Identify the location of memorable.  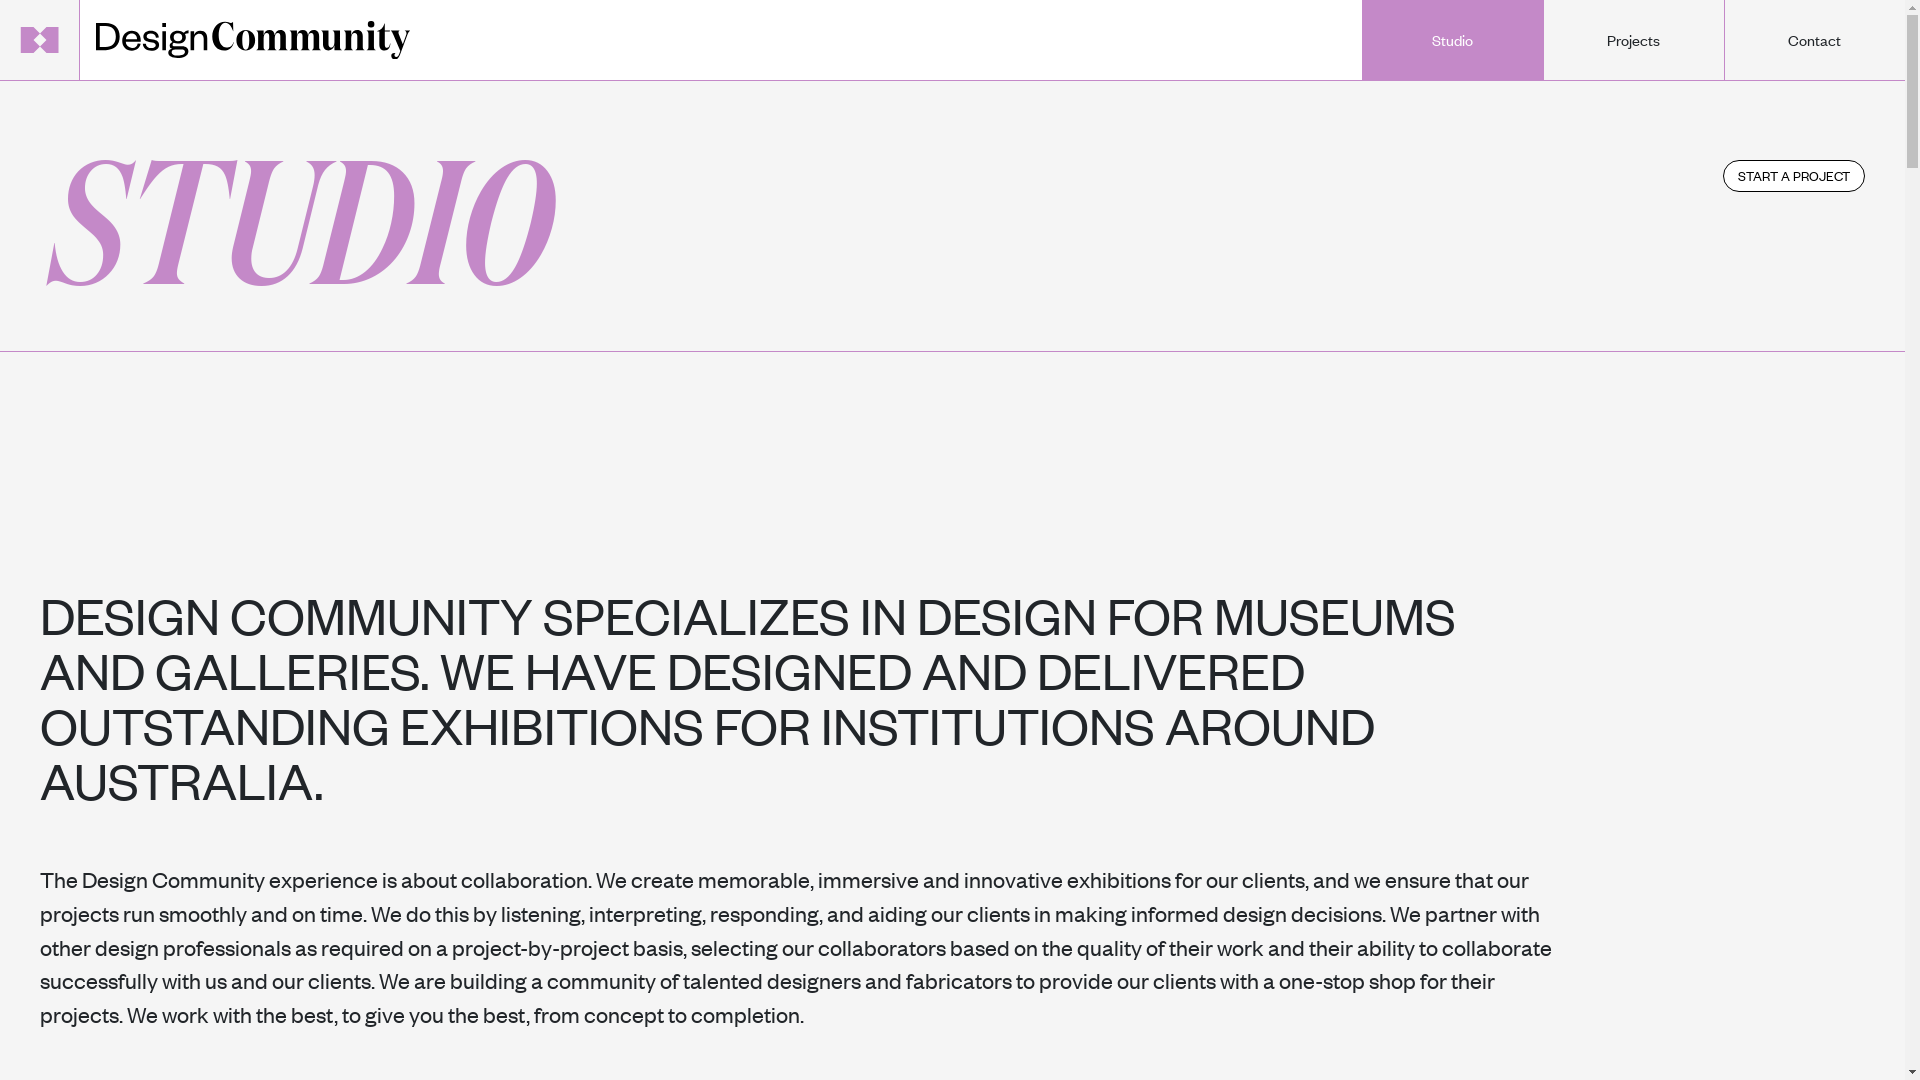
(754, 879).